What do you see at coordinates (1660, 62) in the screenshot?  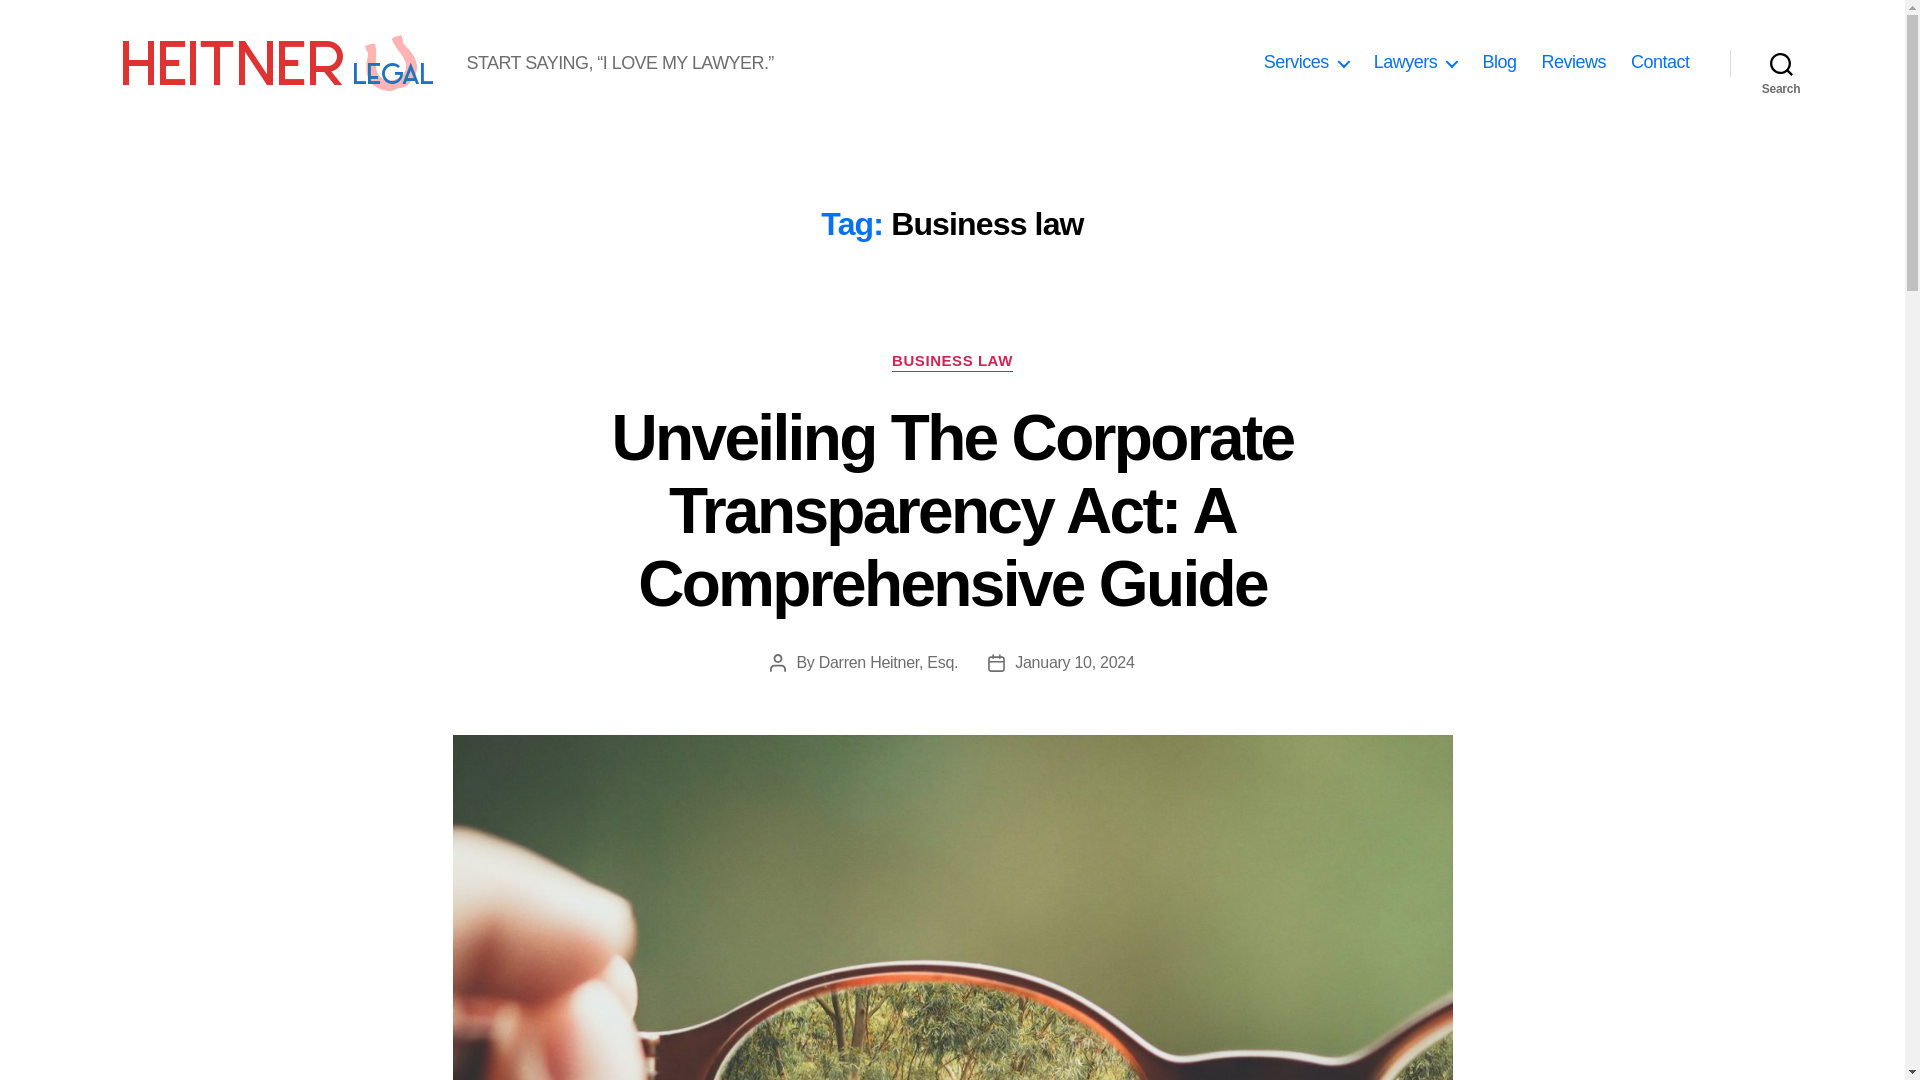 I see `Contact` at bounding box center [1660, 62].